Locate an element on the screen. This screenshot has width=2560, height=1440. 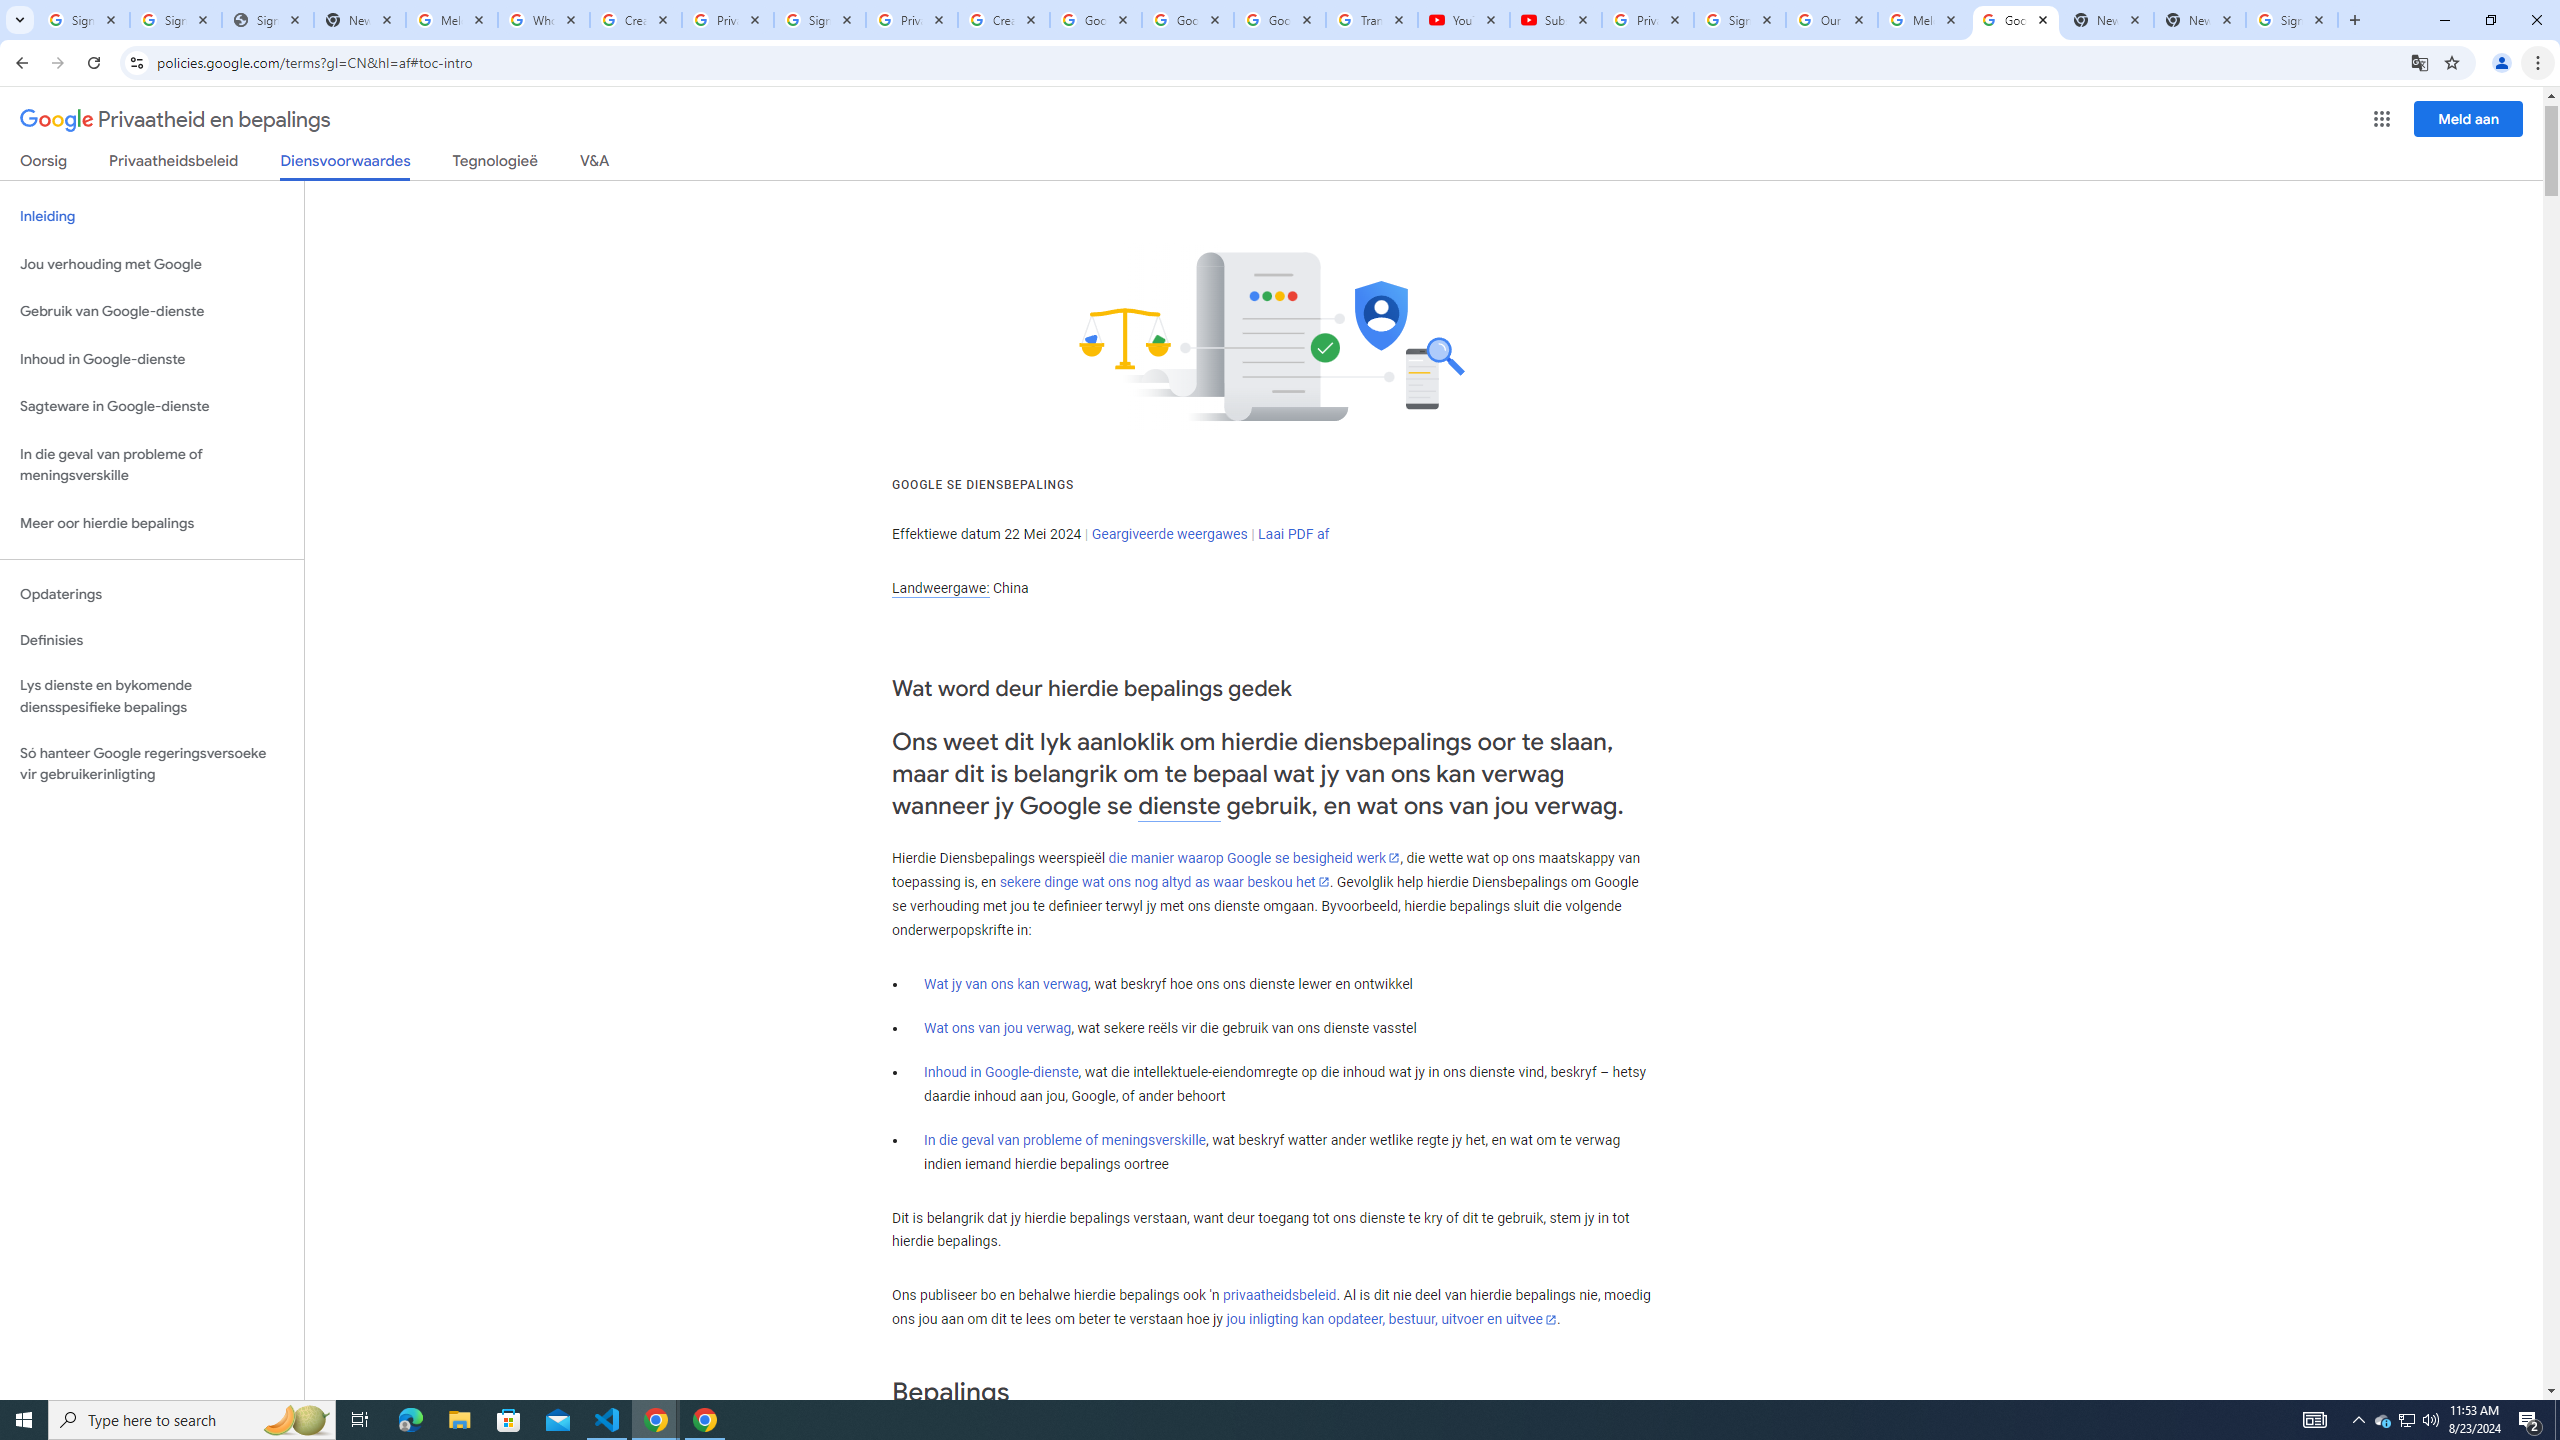
sekere dinge wat ons nog altyd as waar beskou het is located at coordinates (1164, 882).